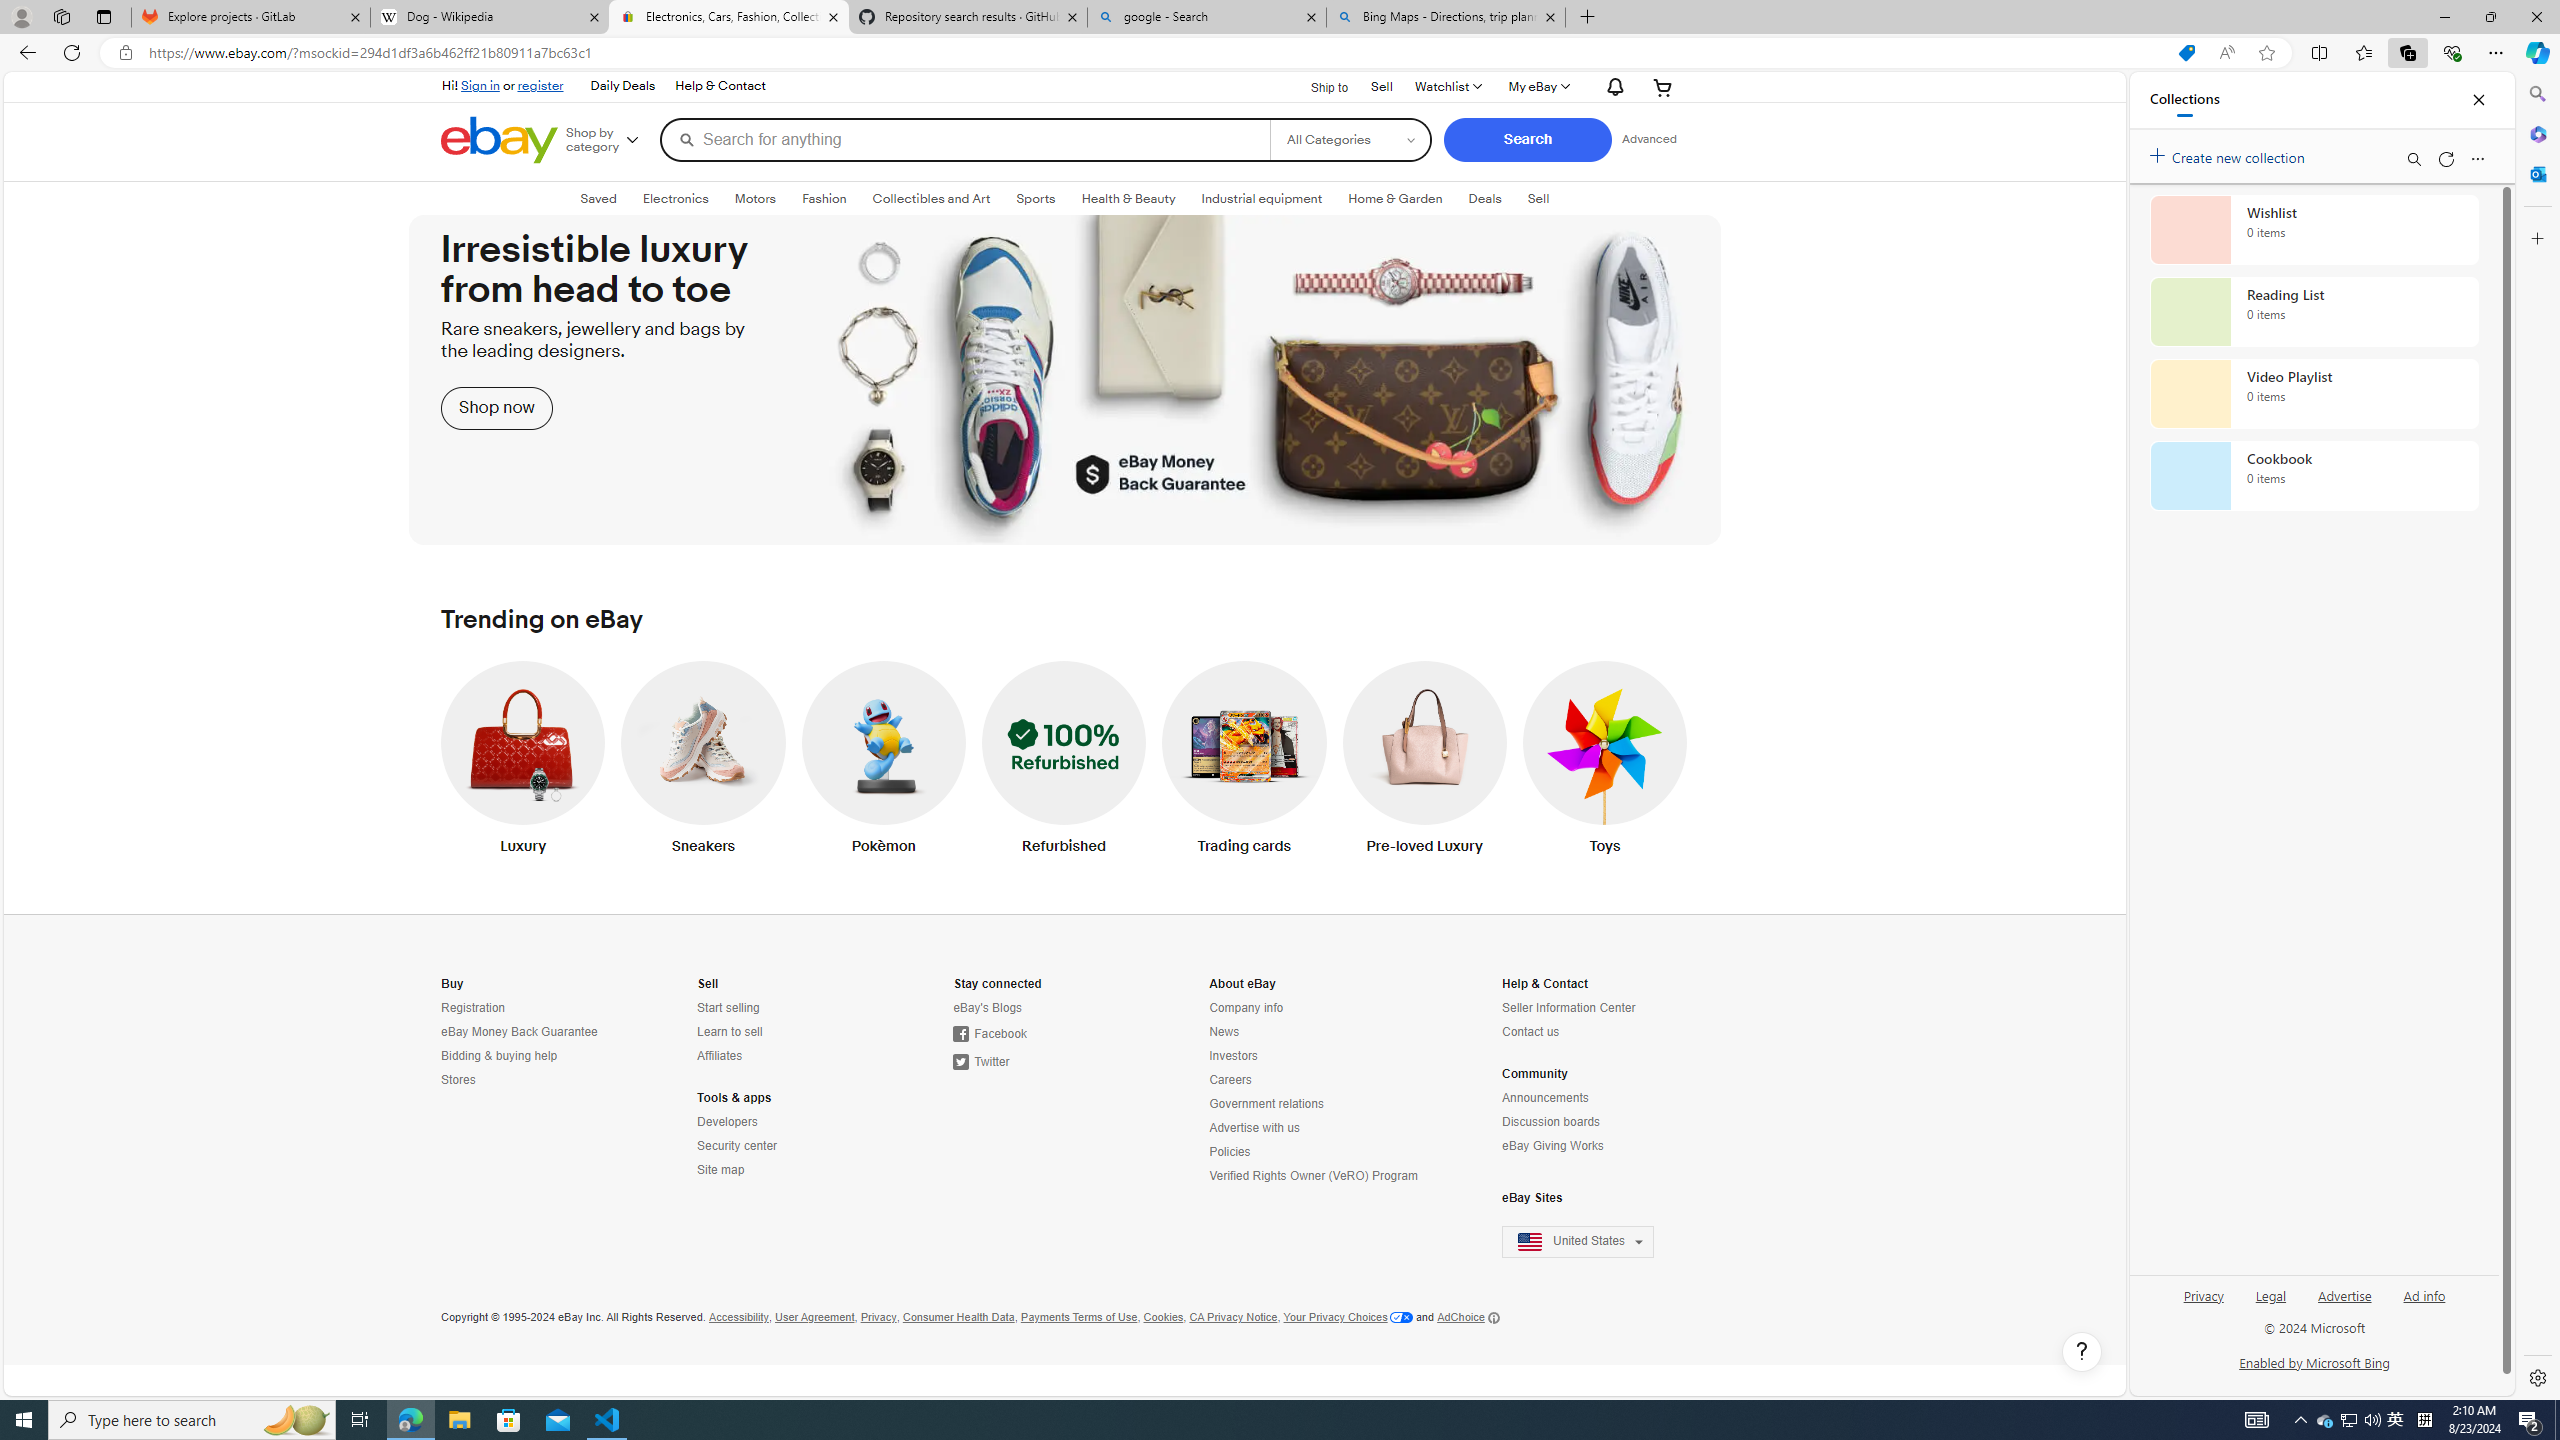  I want to click on CA Privacy Notice, so click(1232, 1317).